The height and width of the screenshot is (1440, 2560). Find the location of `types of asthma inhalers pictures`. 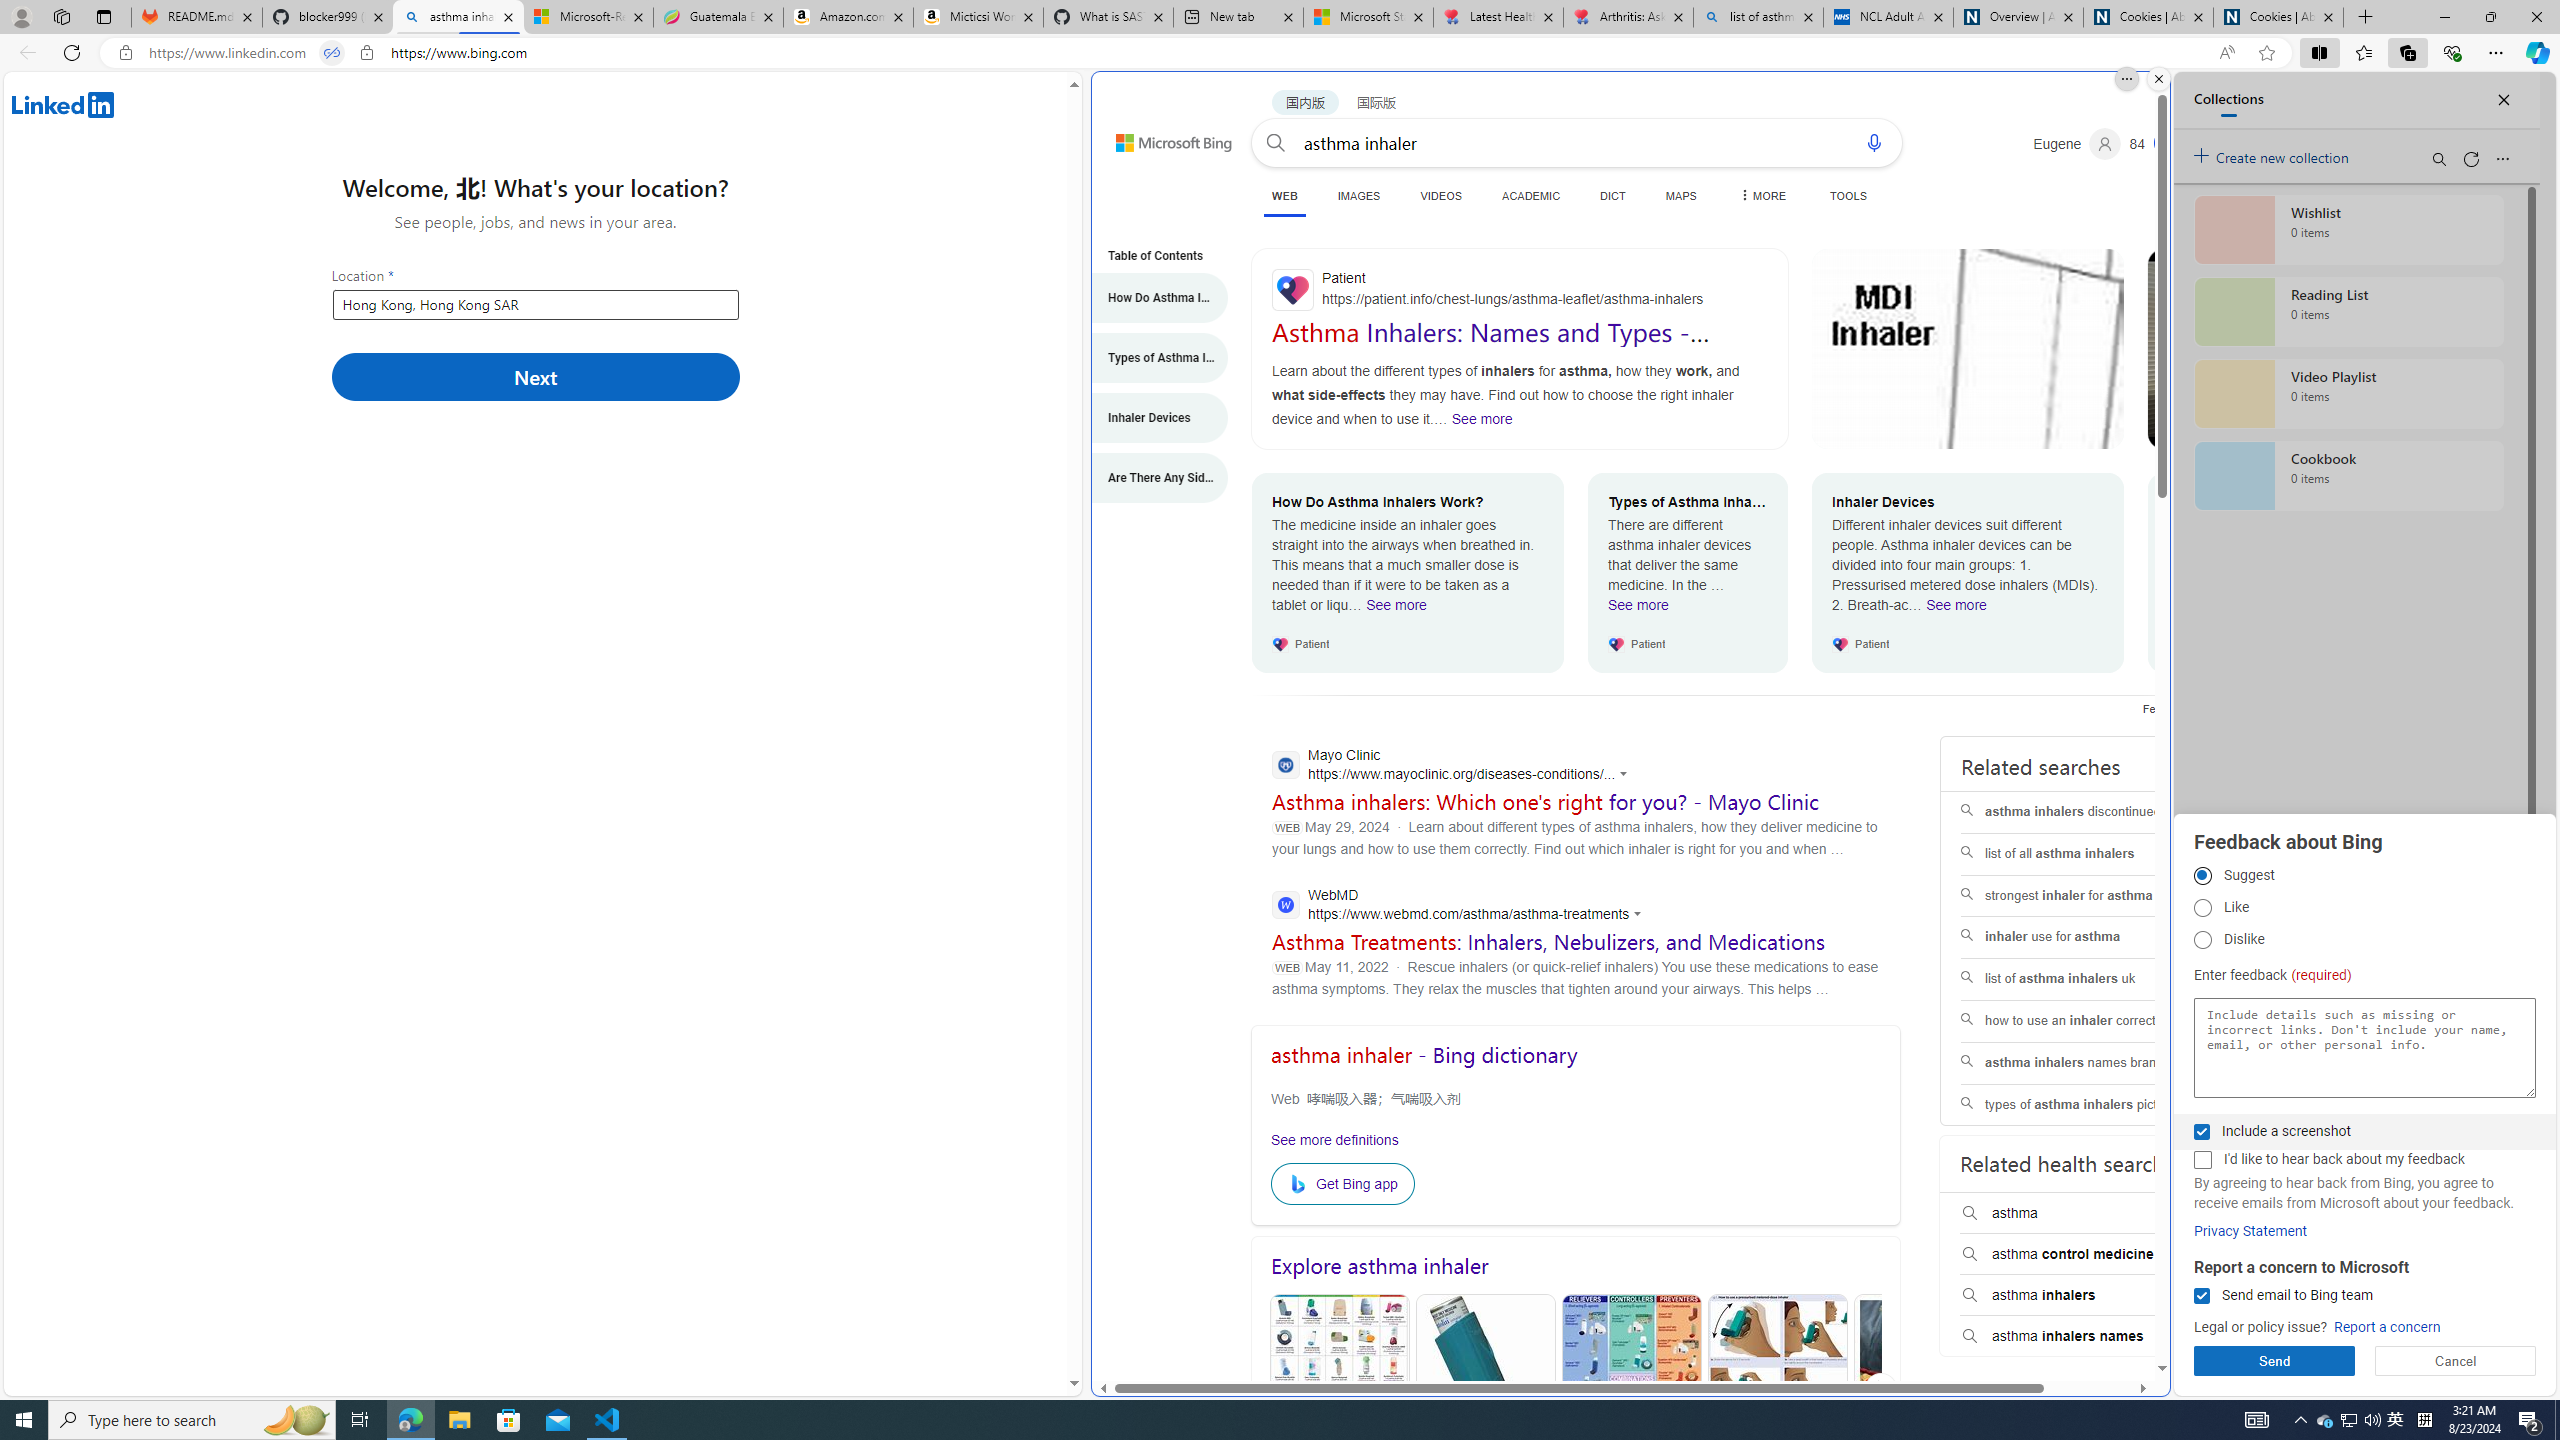

types of asthma inhalers pictures is located at coordinates (2087, 1105).